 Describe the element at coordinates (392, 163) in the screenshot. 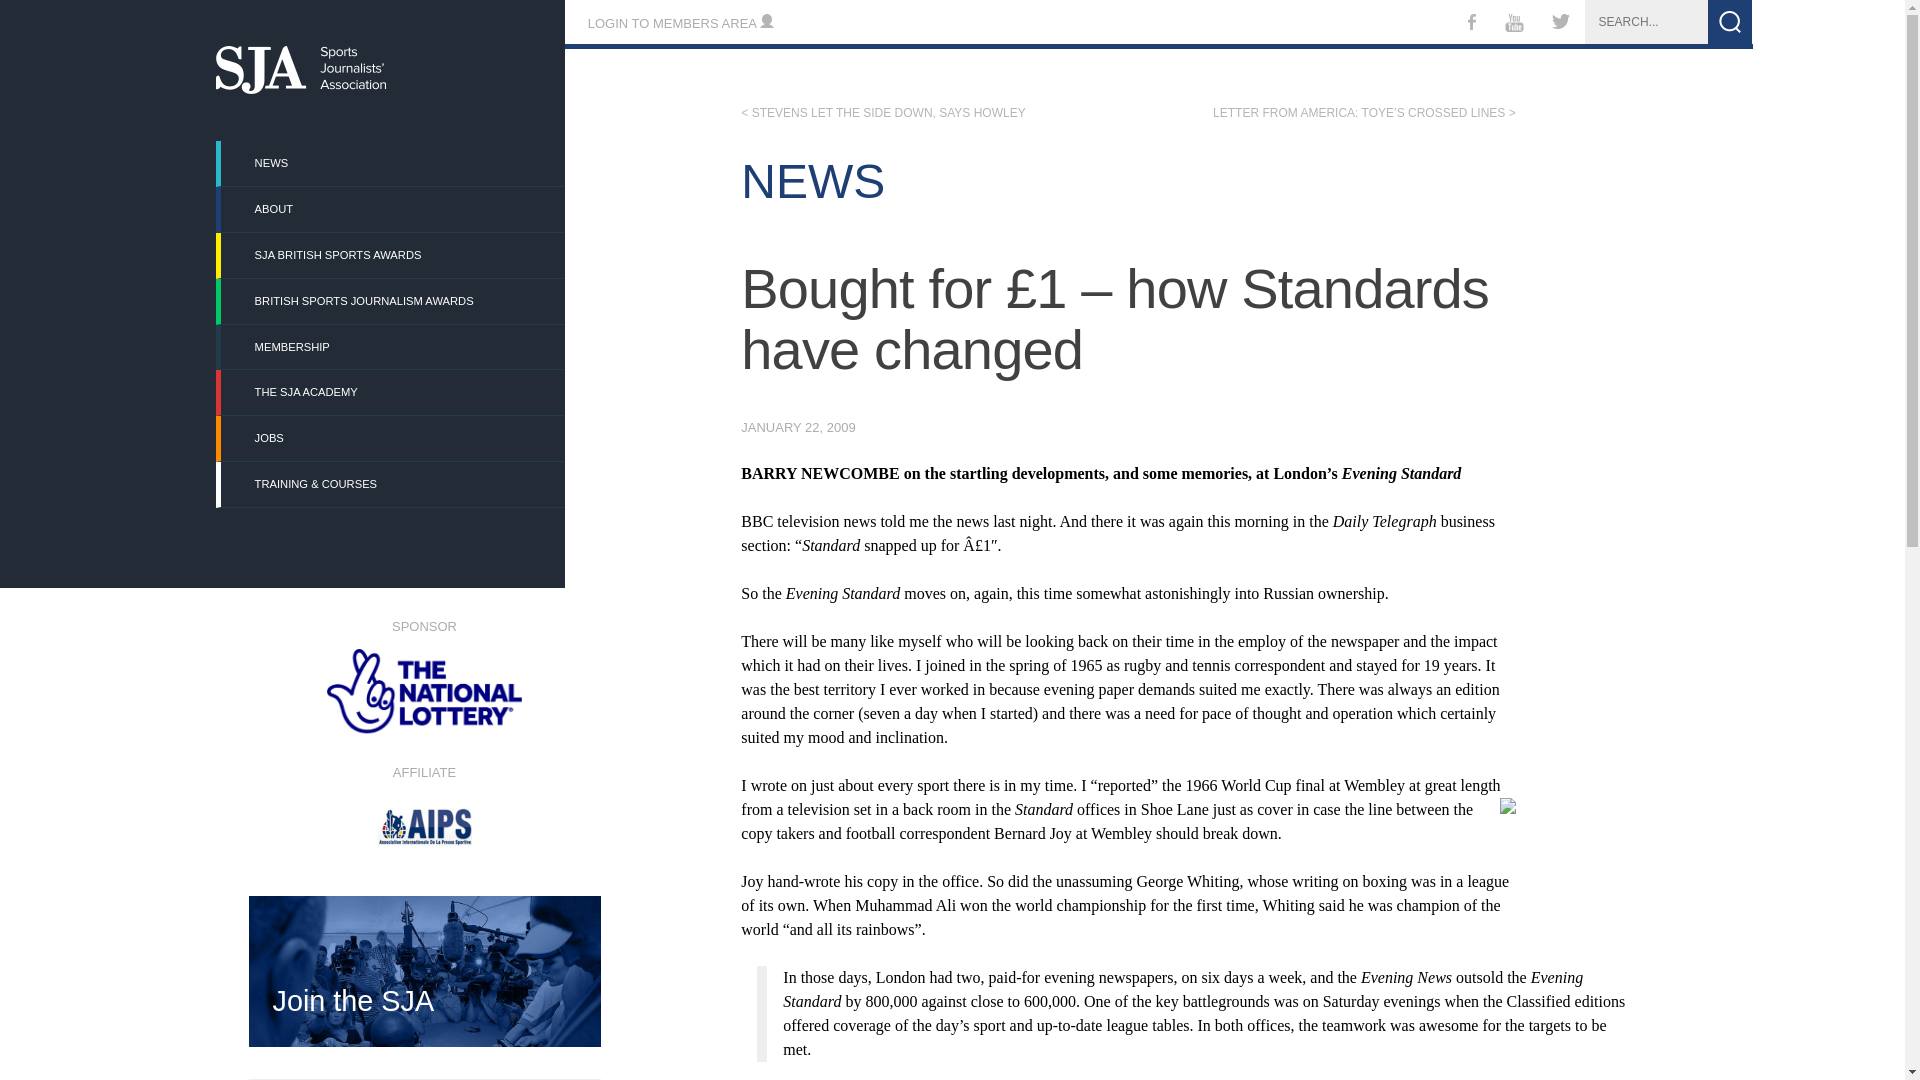

I see `NEWS` at that location.